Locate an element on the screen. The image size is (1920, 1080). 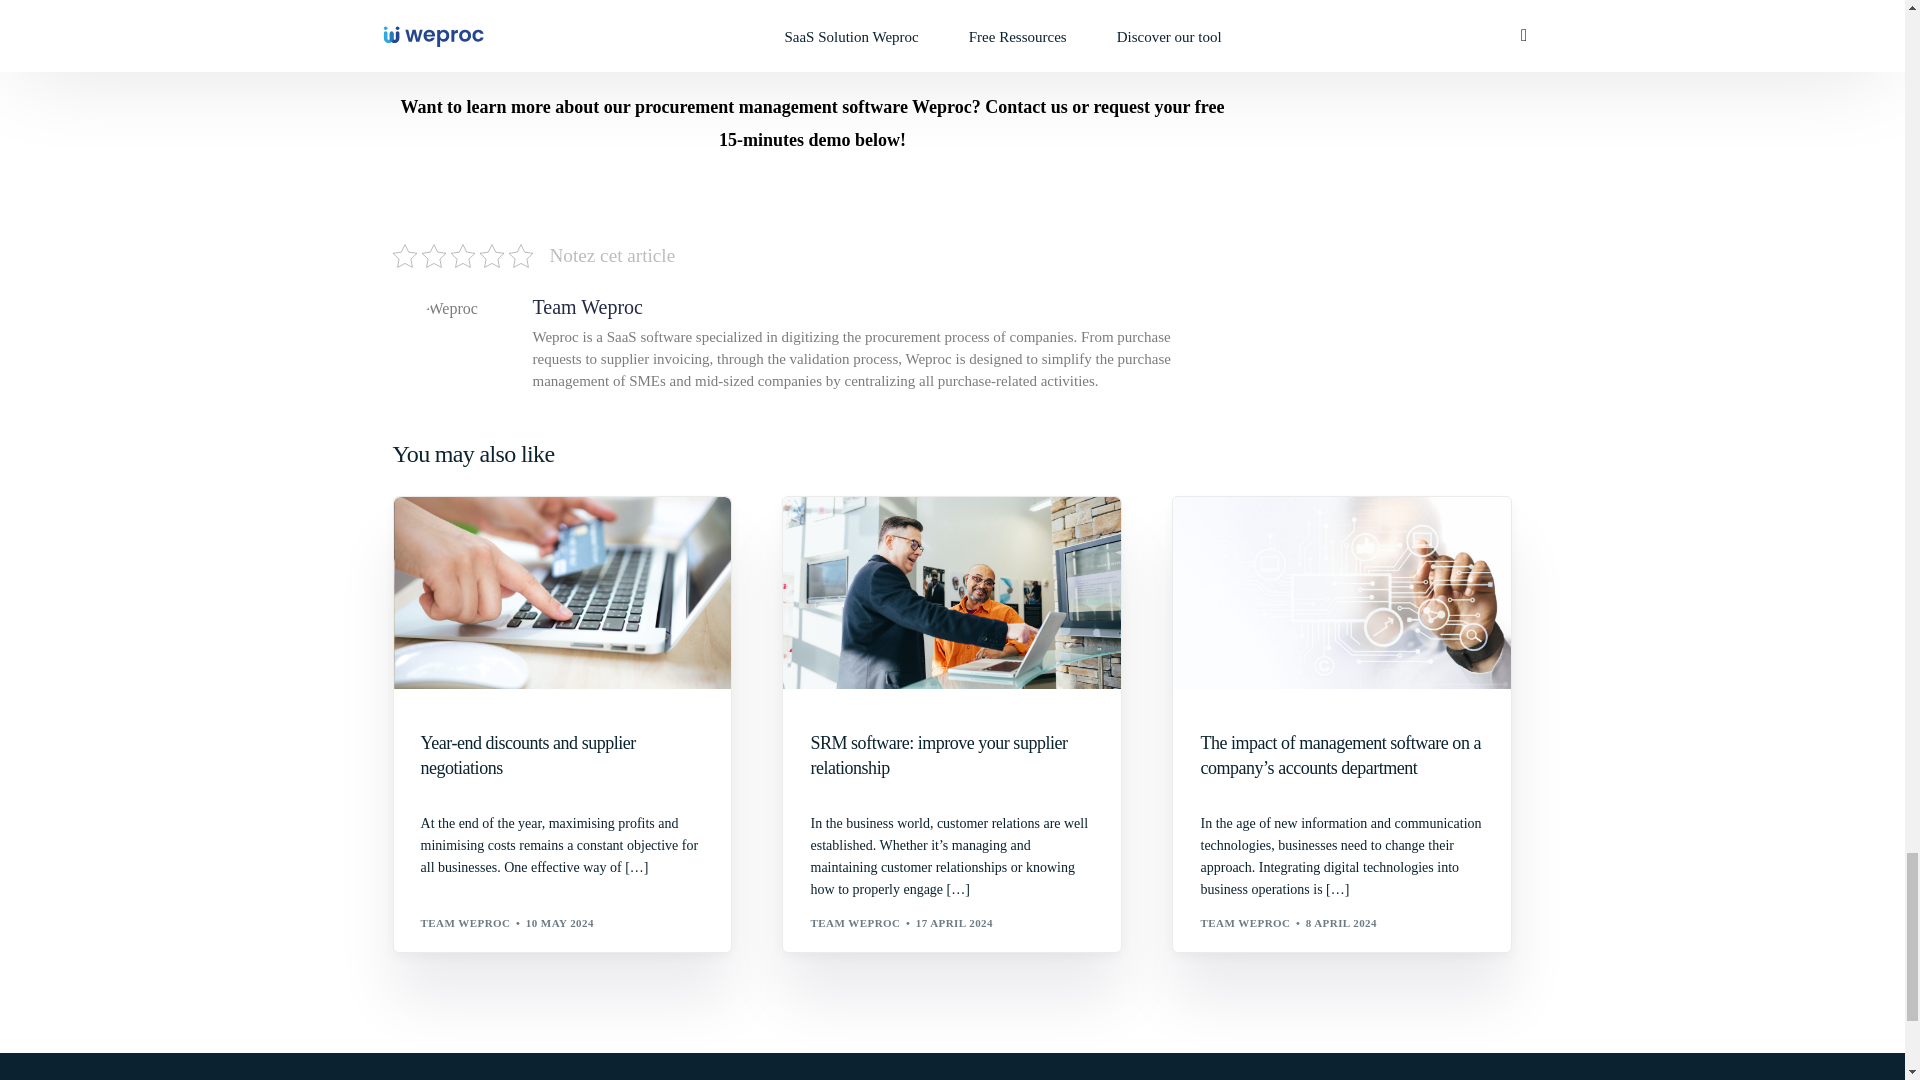
Posts by Team Weproc is located at coordinates (465, 922).